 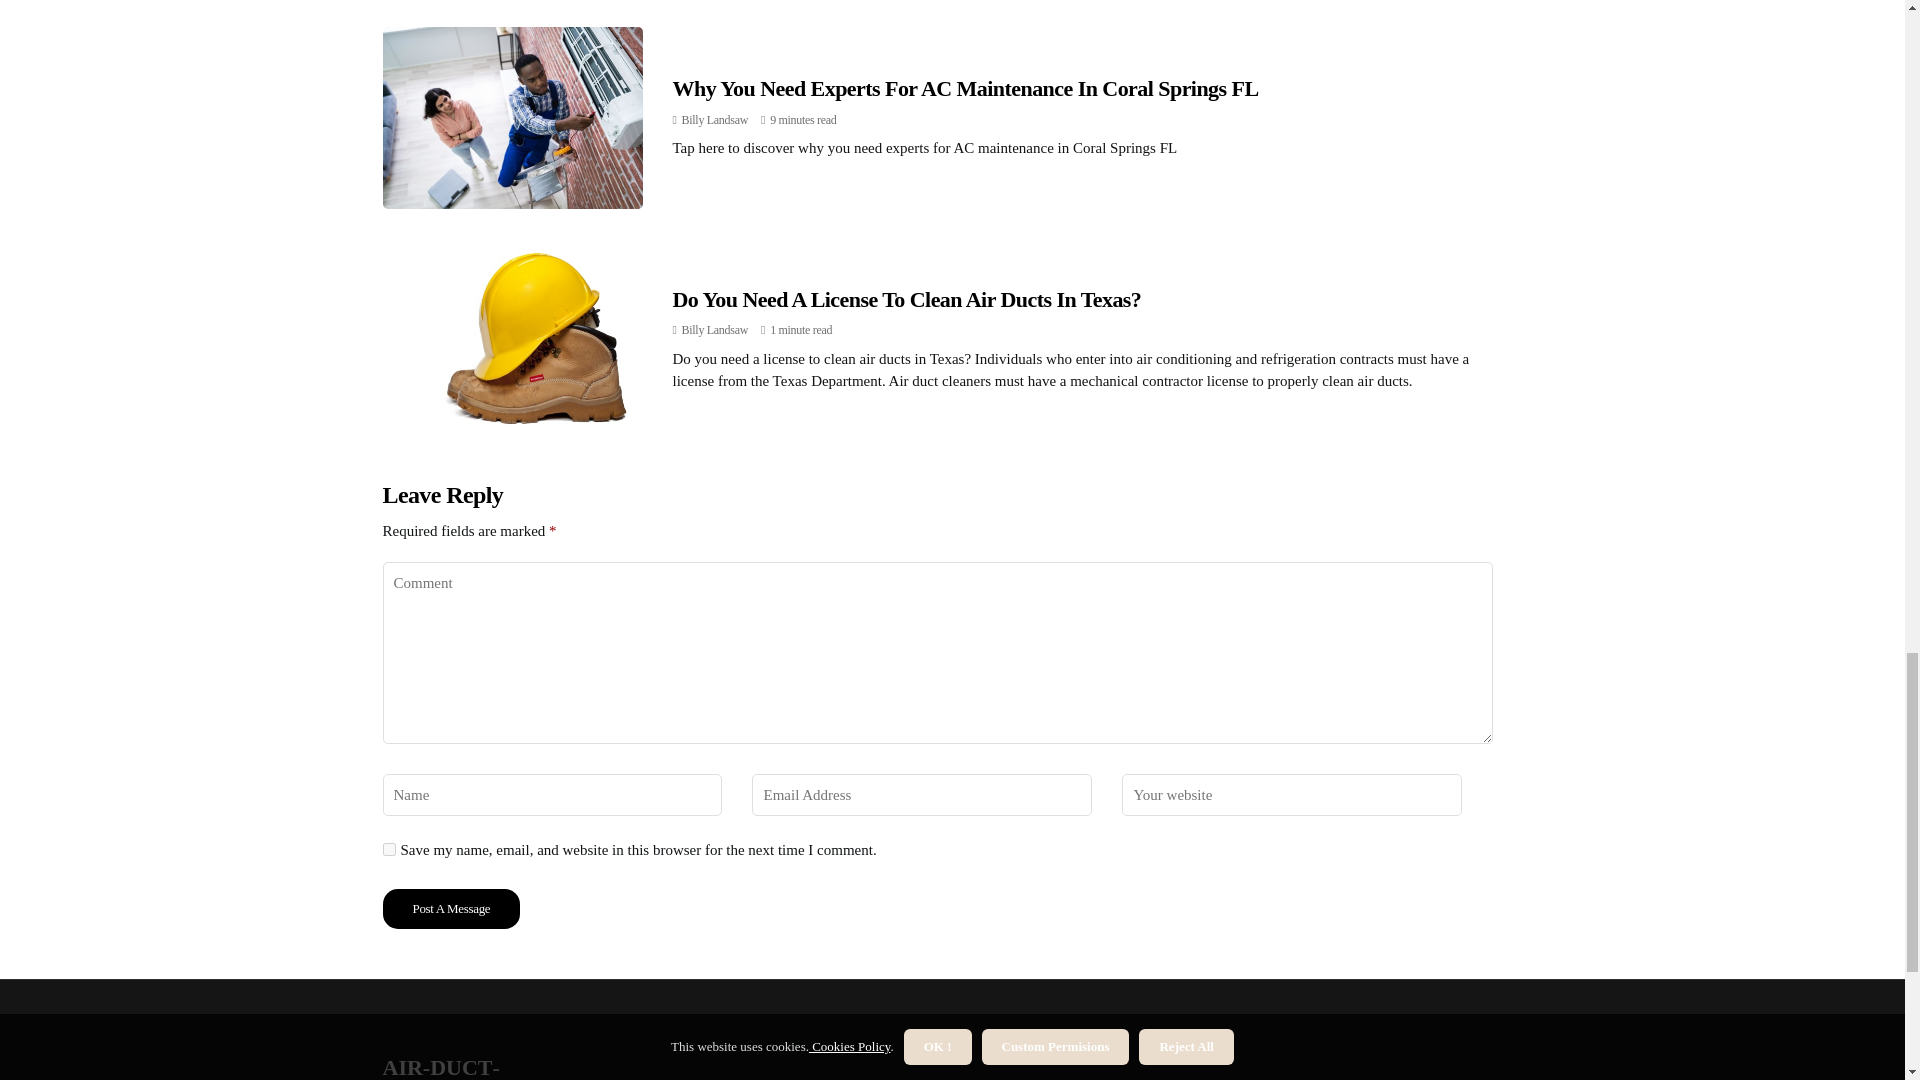 I want to click on Do You Need A License To Clean Air Ducts In Texas?, so click(x=906, y=300).